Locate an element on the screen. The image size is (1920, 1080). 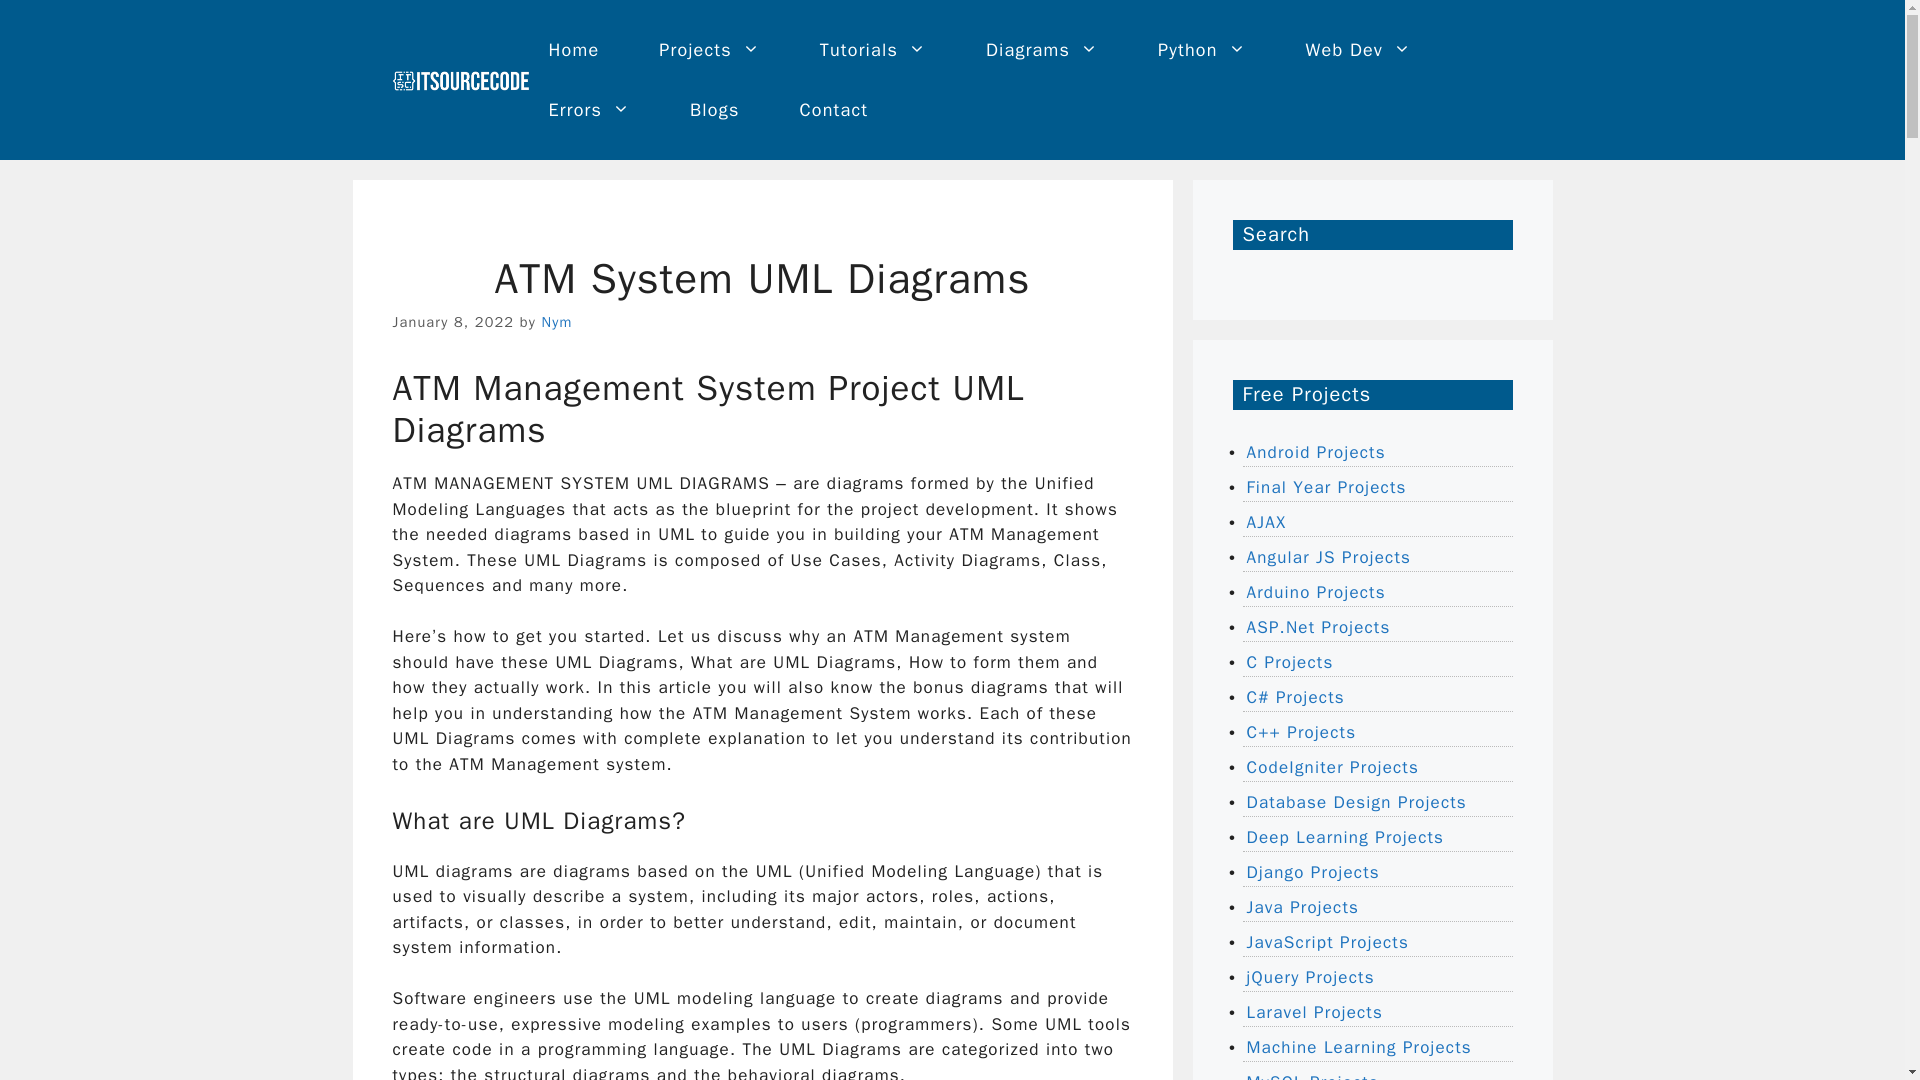
View all posts by Nym is located at coordinates (556, 322).